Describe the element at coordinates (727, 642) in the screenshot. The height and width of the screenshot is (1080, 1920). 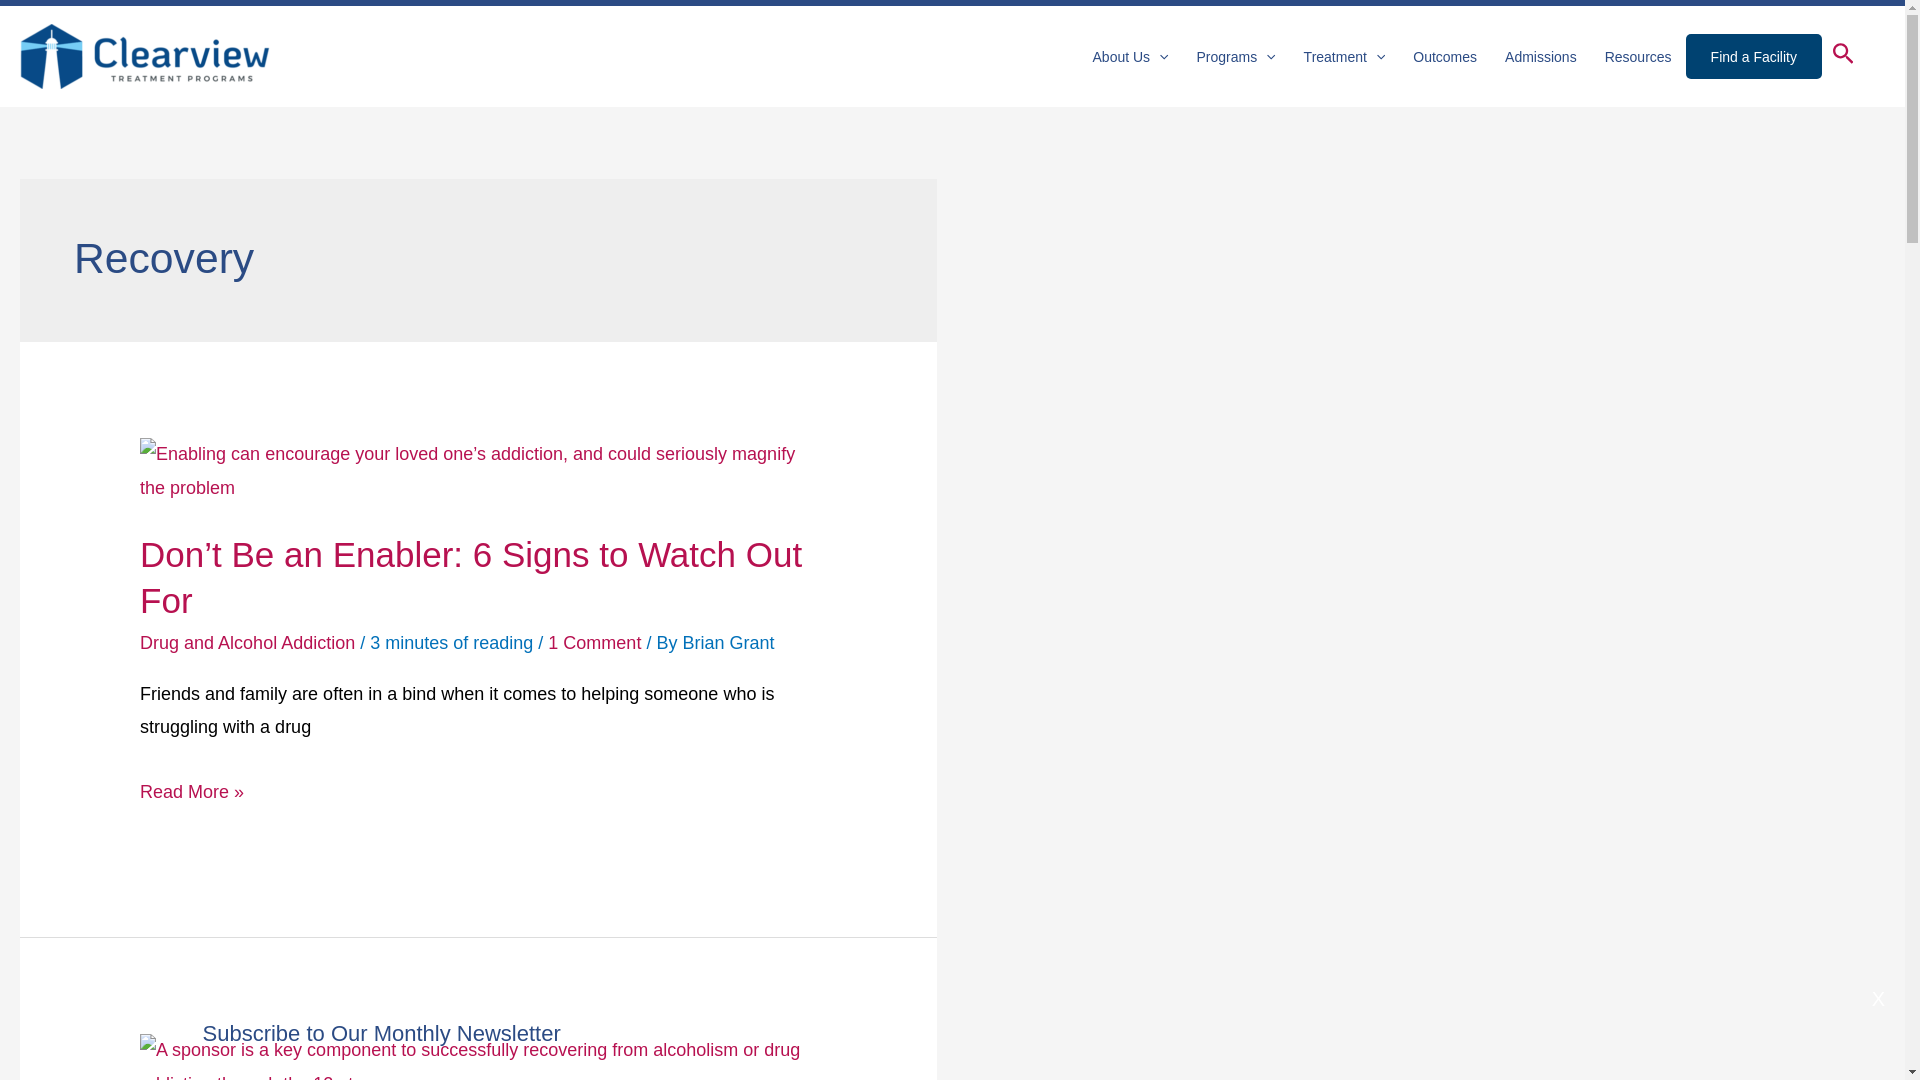
I see `View all posts by Brian Grant` at that location.